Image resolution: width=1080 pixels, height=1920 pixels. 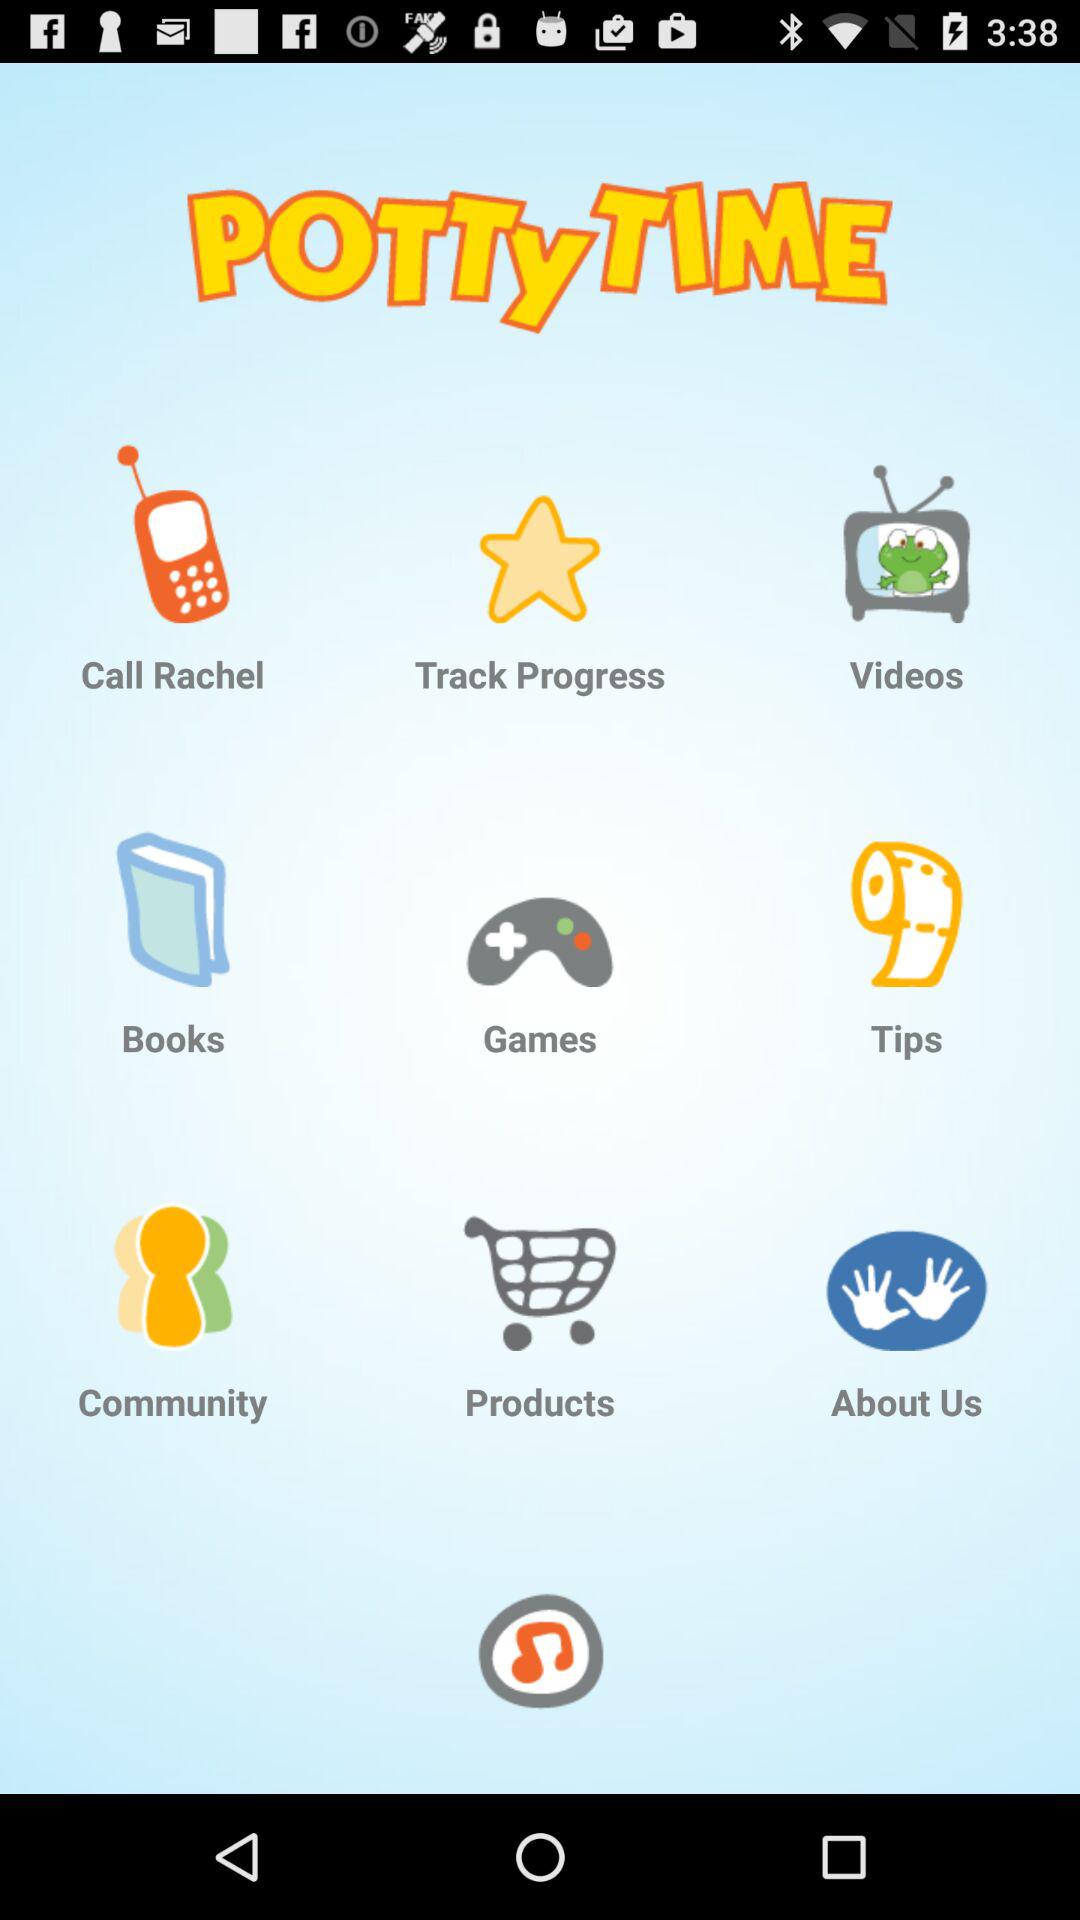 What do you see at coordinates (173, 1245) in the screenshot?
I see `open the item below the books` at bounding box center [173, 1245].